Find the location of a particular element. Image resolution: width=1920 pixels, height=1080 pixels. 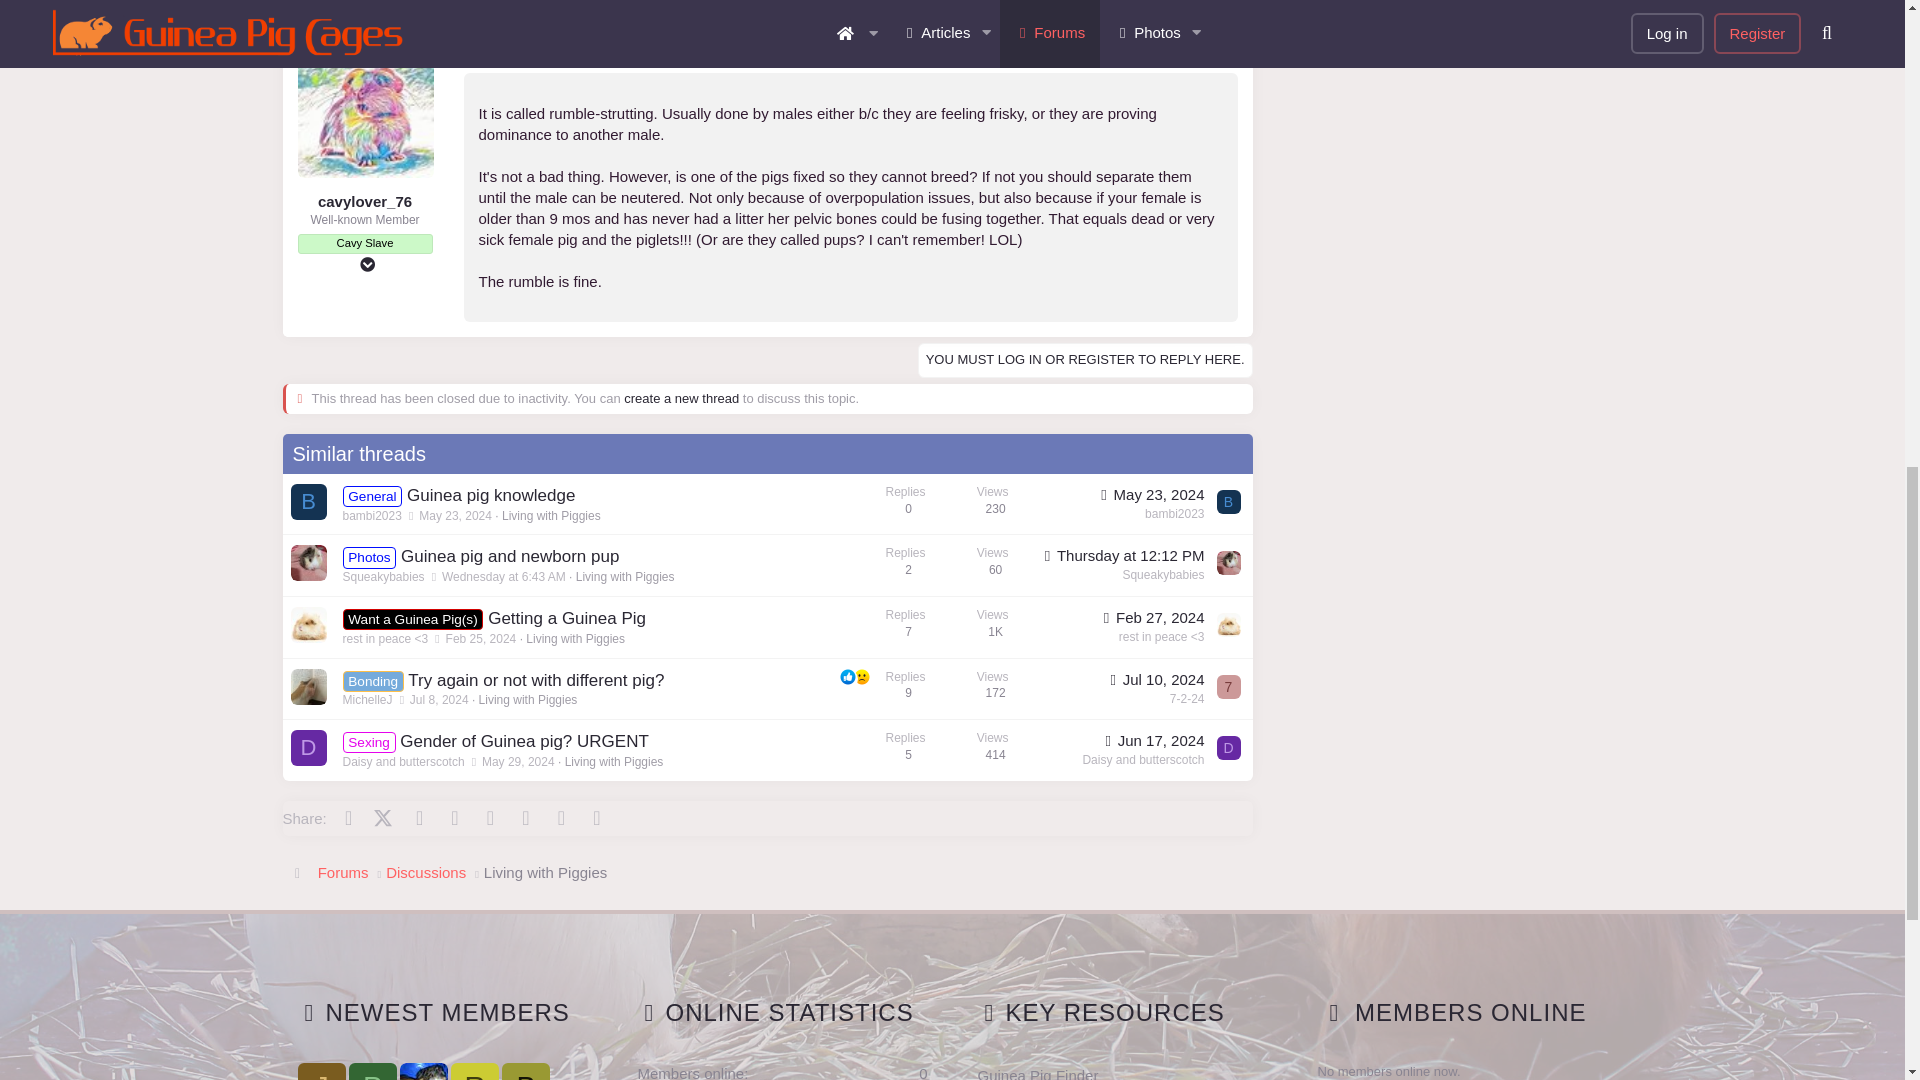

First message reaction score: 0 is located at coordinates (950, 565).